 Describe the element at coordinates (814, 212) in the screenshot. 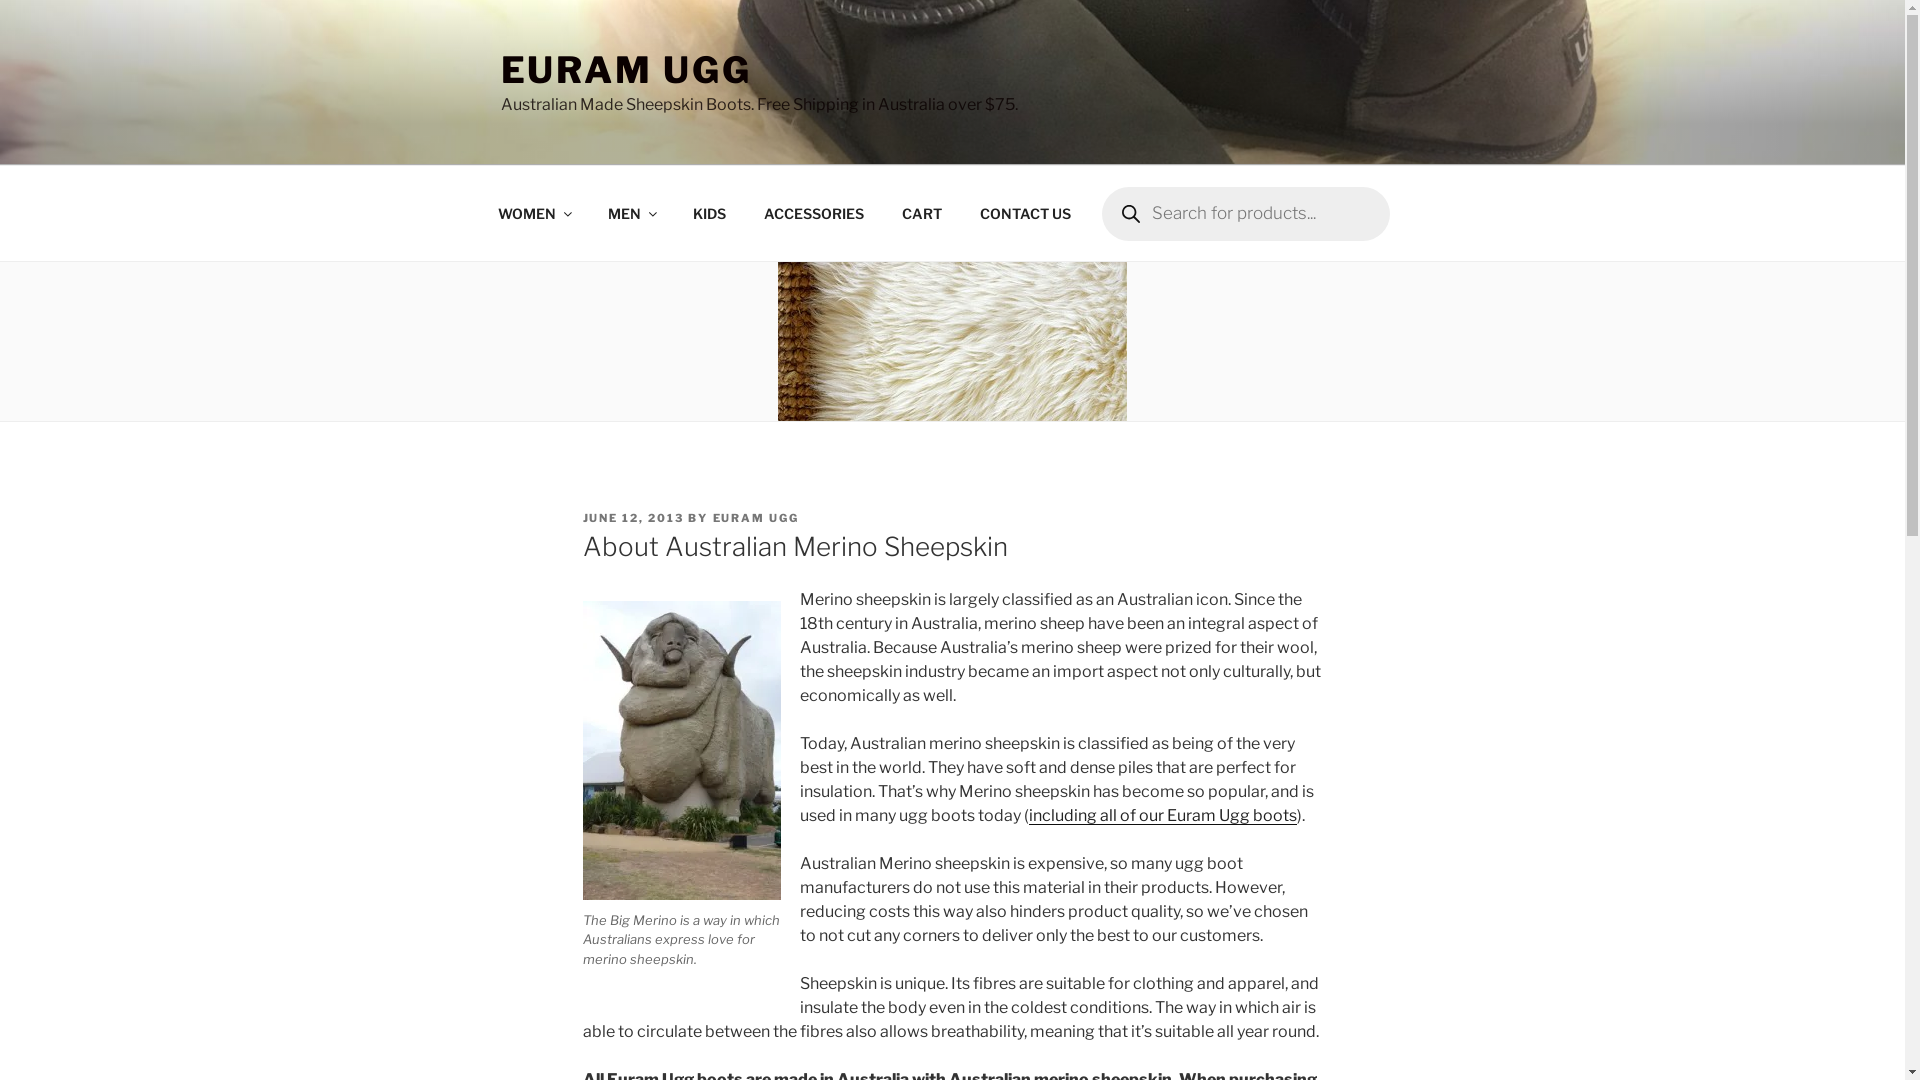

I see `ACCESSORIES` at that location.